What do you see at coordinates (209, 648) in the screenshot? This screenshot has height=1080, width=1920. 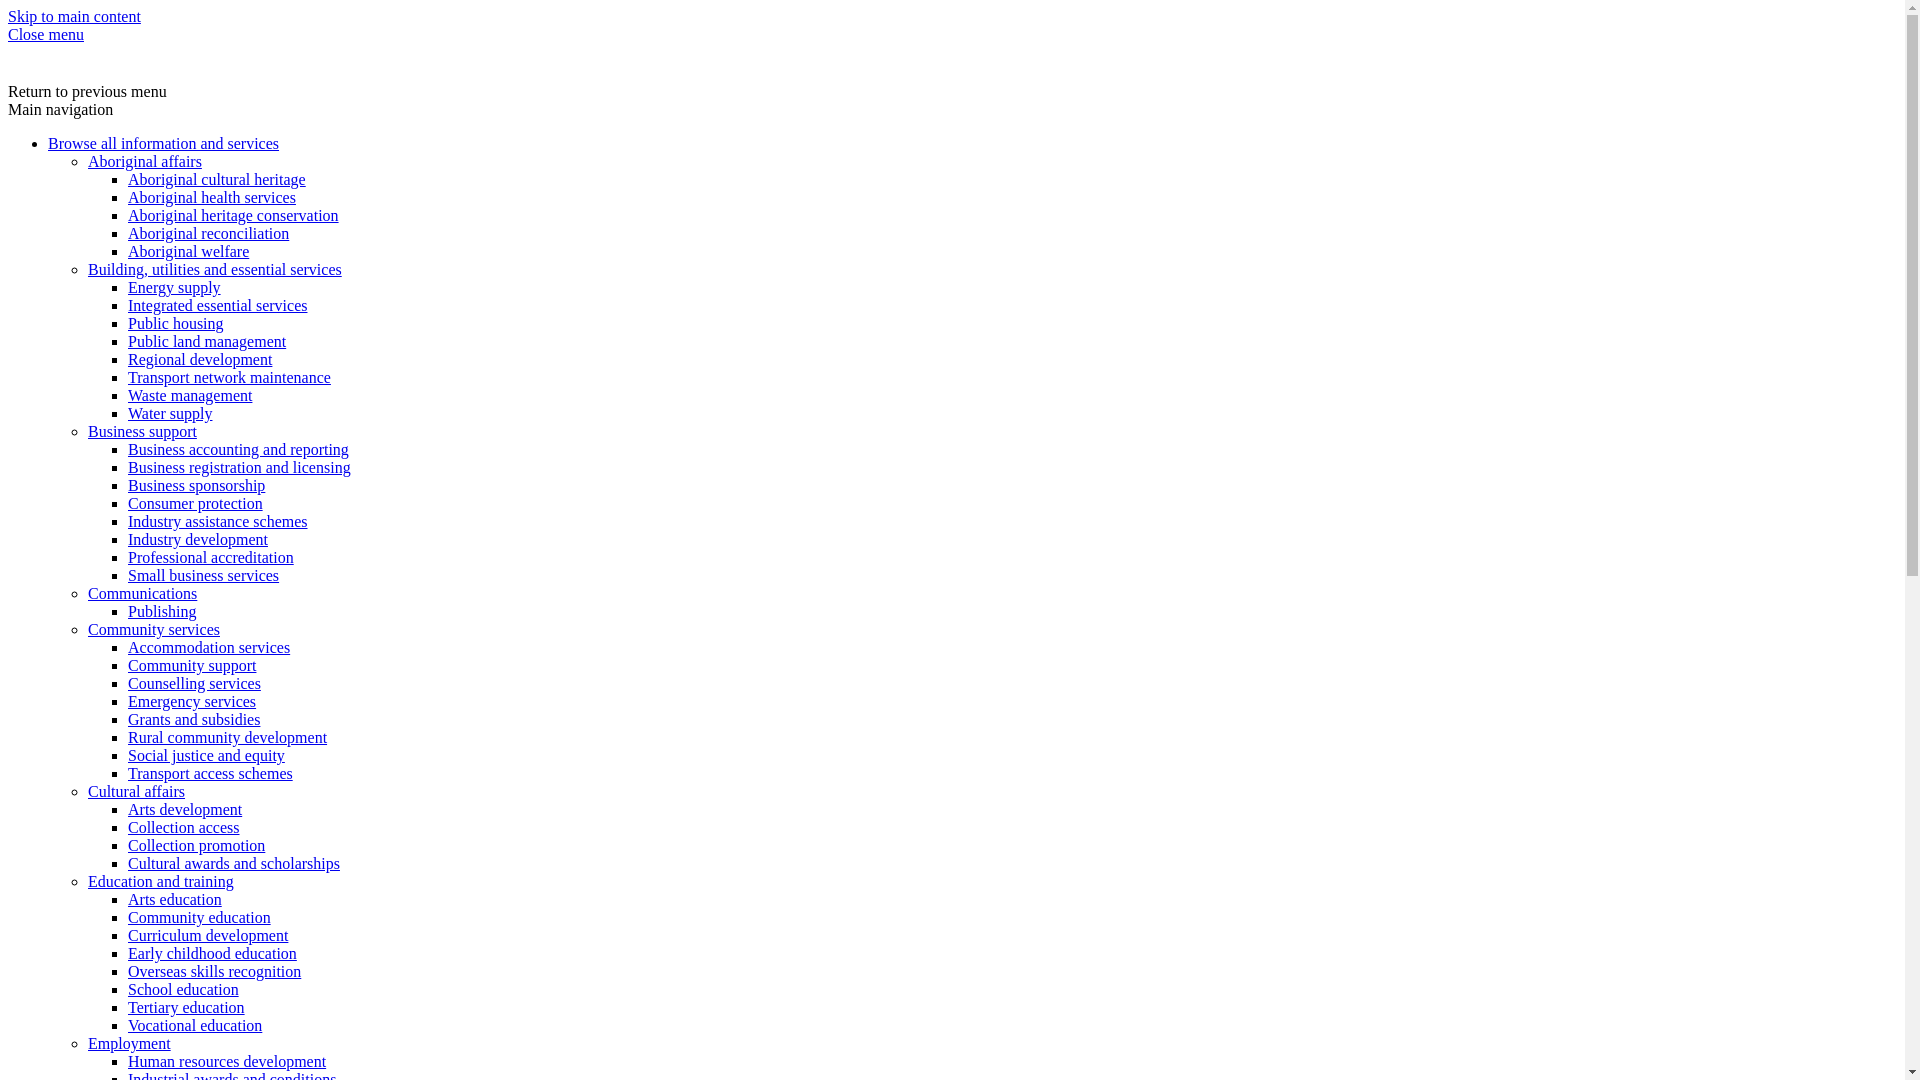 I see `Accommodation services` at bounding box center [209, 648].